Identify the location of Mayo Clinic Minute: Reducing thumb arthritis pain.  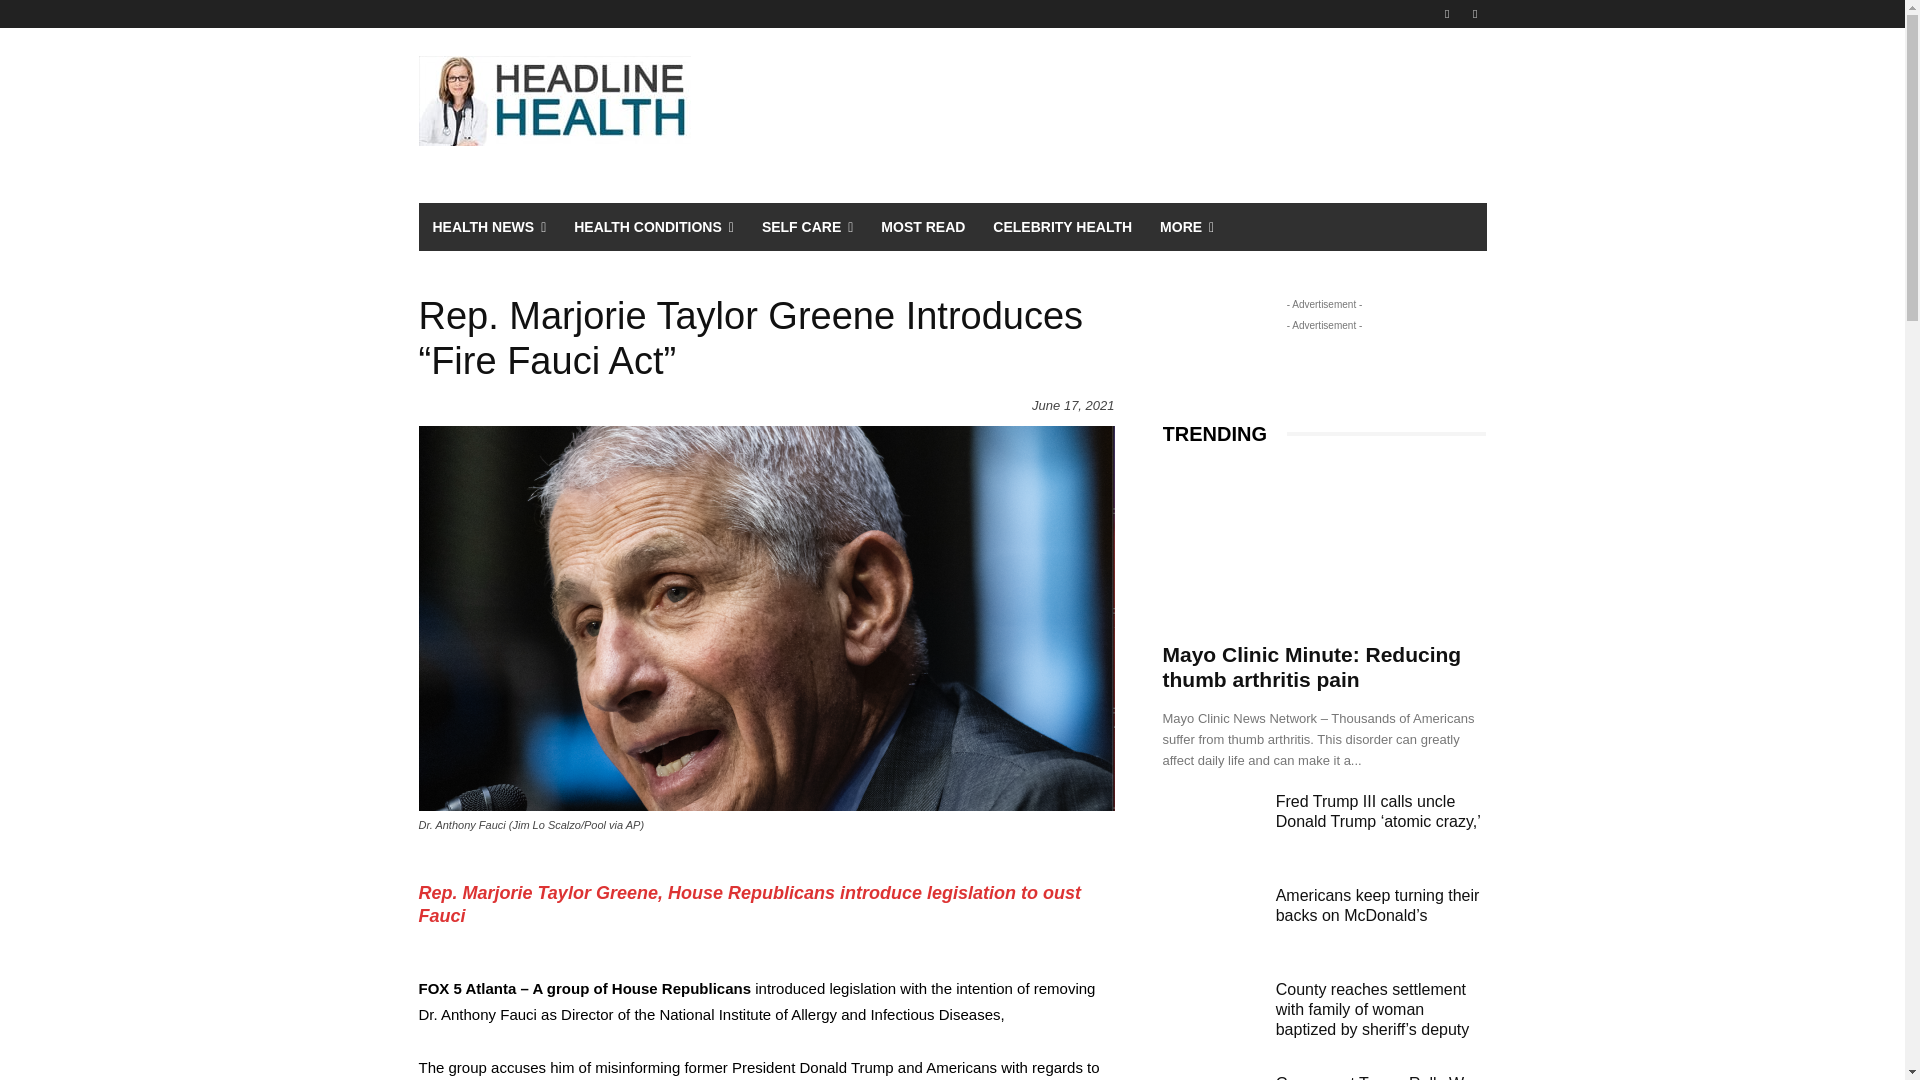
(1324, 547).